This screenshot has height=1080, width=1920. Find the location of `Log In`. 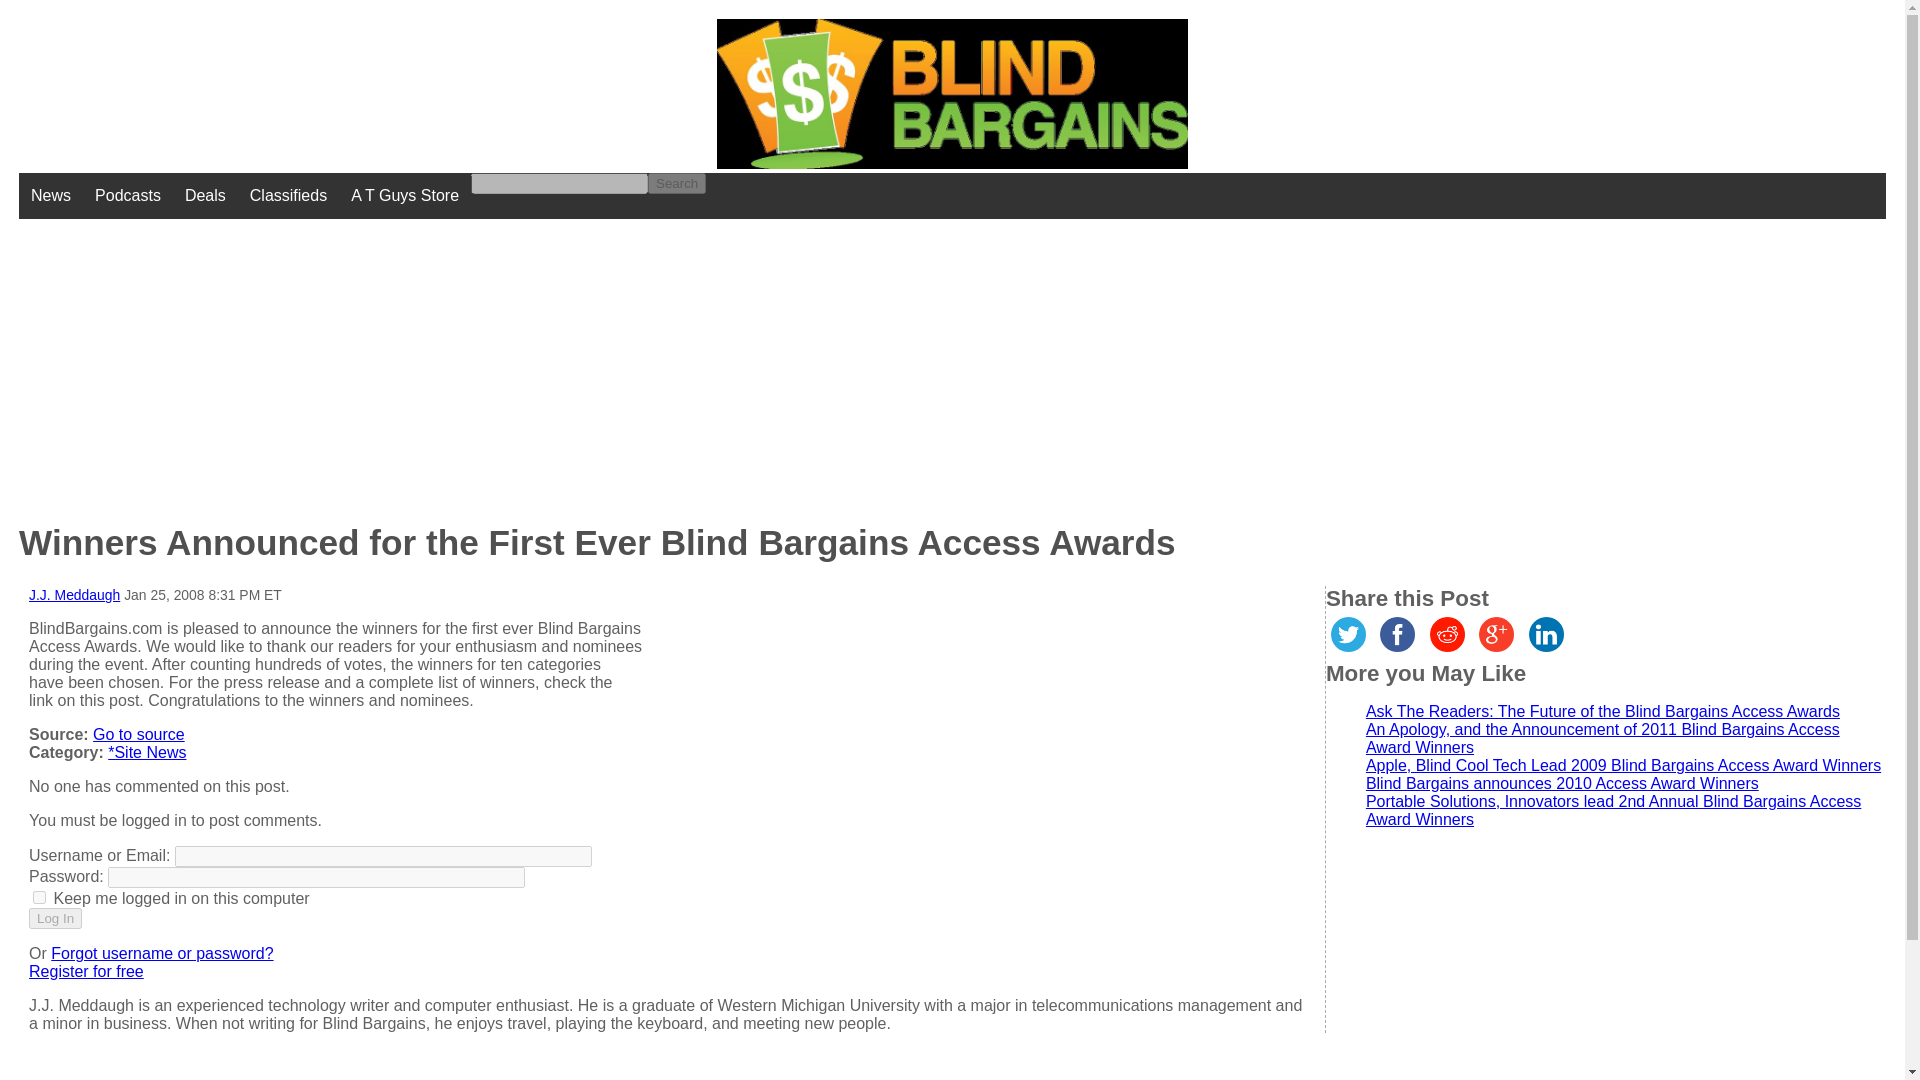

Log In is located at coordinates (55, 918).